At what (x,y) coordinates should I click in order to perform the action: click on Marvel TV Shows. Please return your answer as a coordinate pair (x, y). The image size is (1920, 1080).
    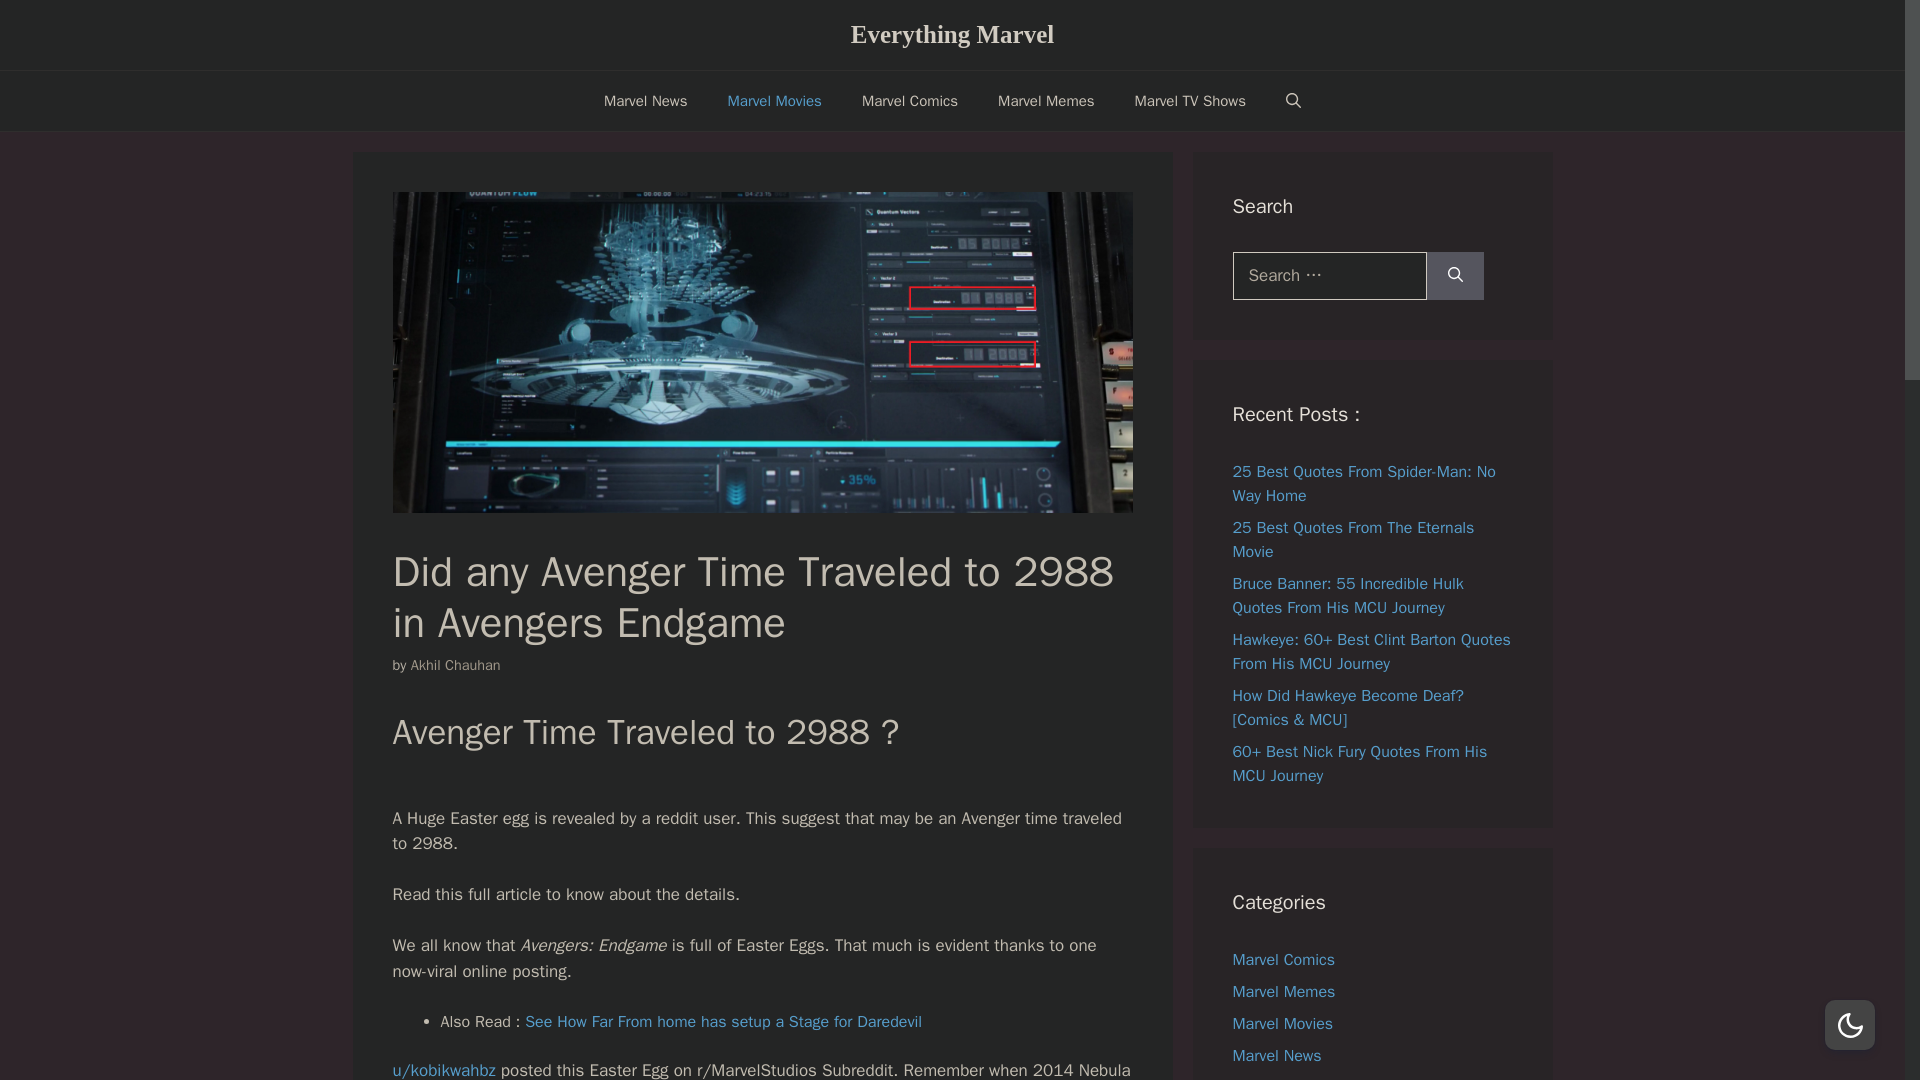
    Looking at the image, I should click on (1190, 100).